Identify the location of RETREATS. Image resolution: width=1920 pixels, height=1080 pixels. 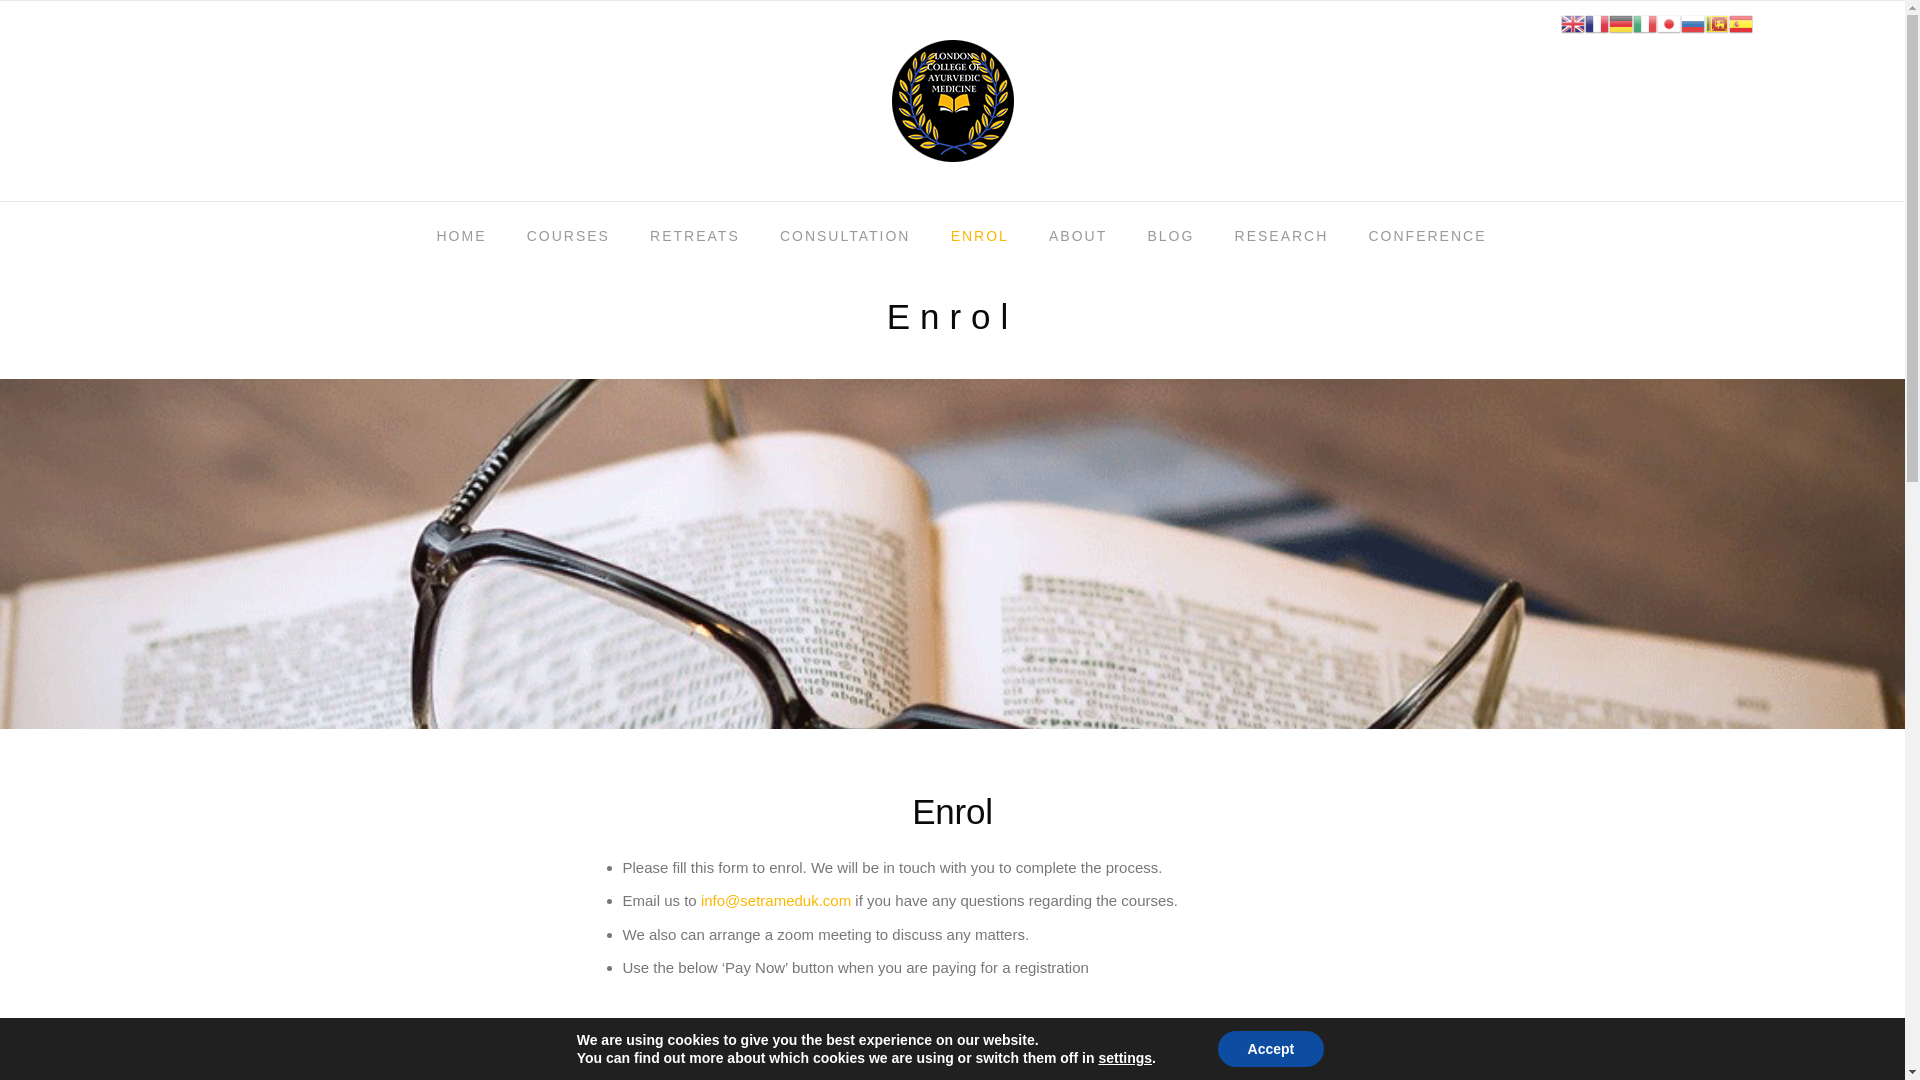
(694, 238).